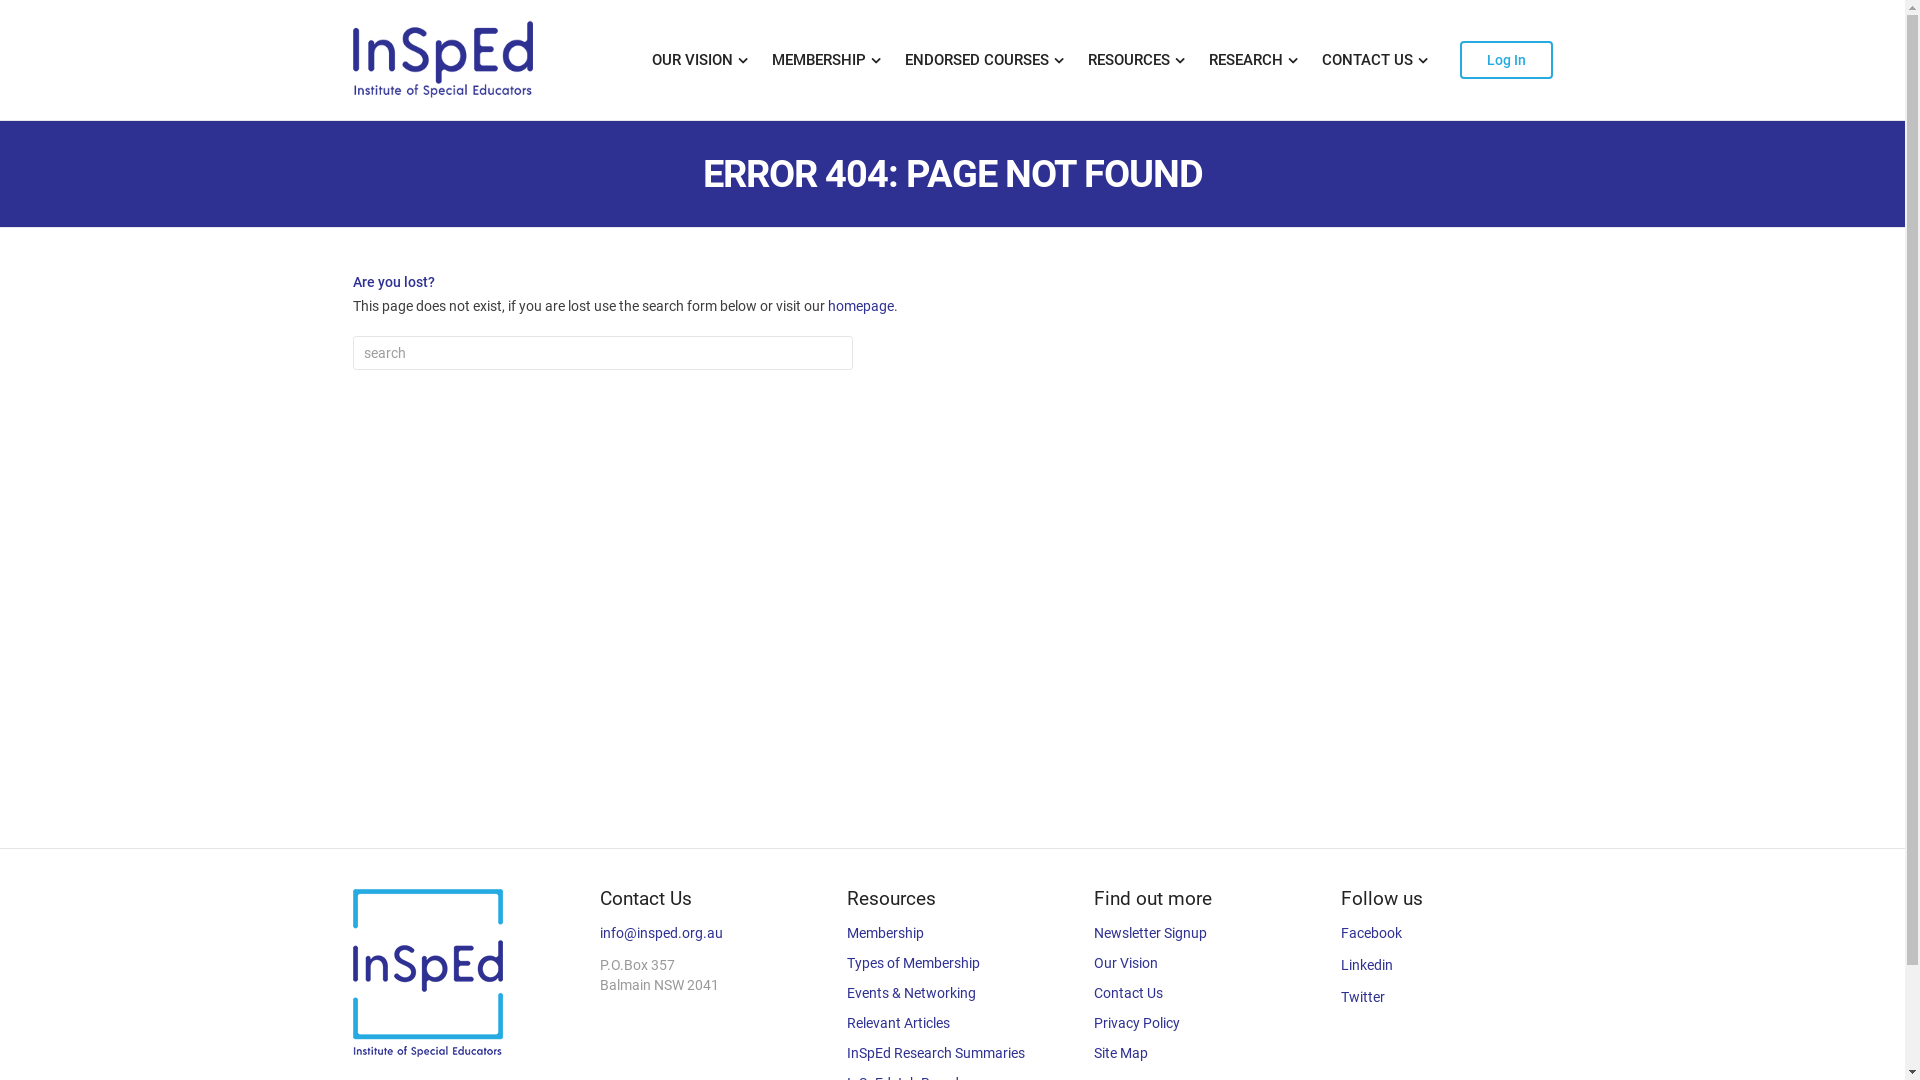 Image resolution: width=1920 pixels, height=1080 pixels. What do you see at coordinates (1252, 60) in the screenshot?
I see `RESEARCH` at bounding box center [1252, 60].